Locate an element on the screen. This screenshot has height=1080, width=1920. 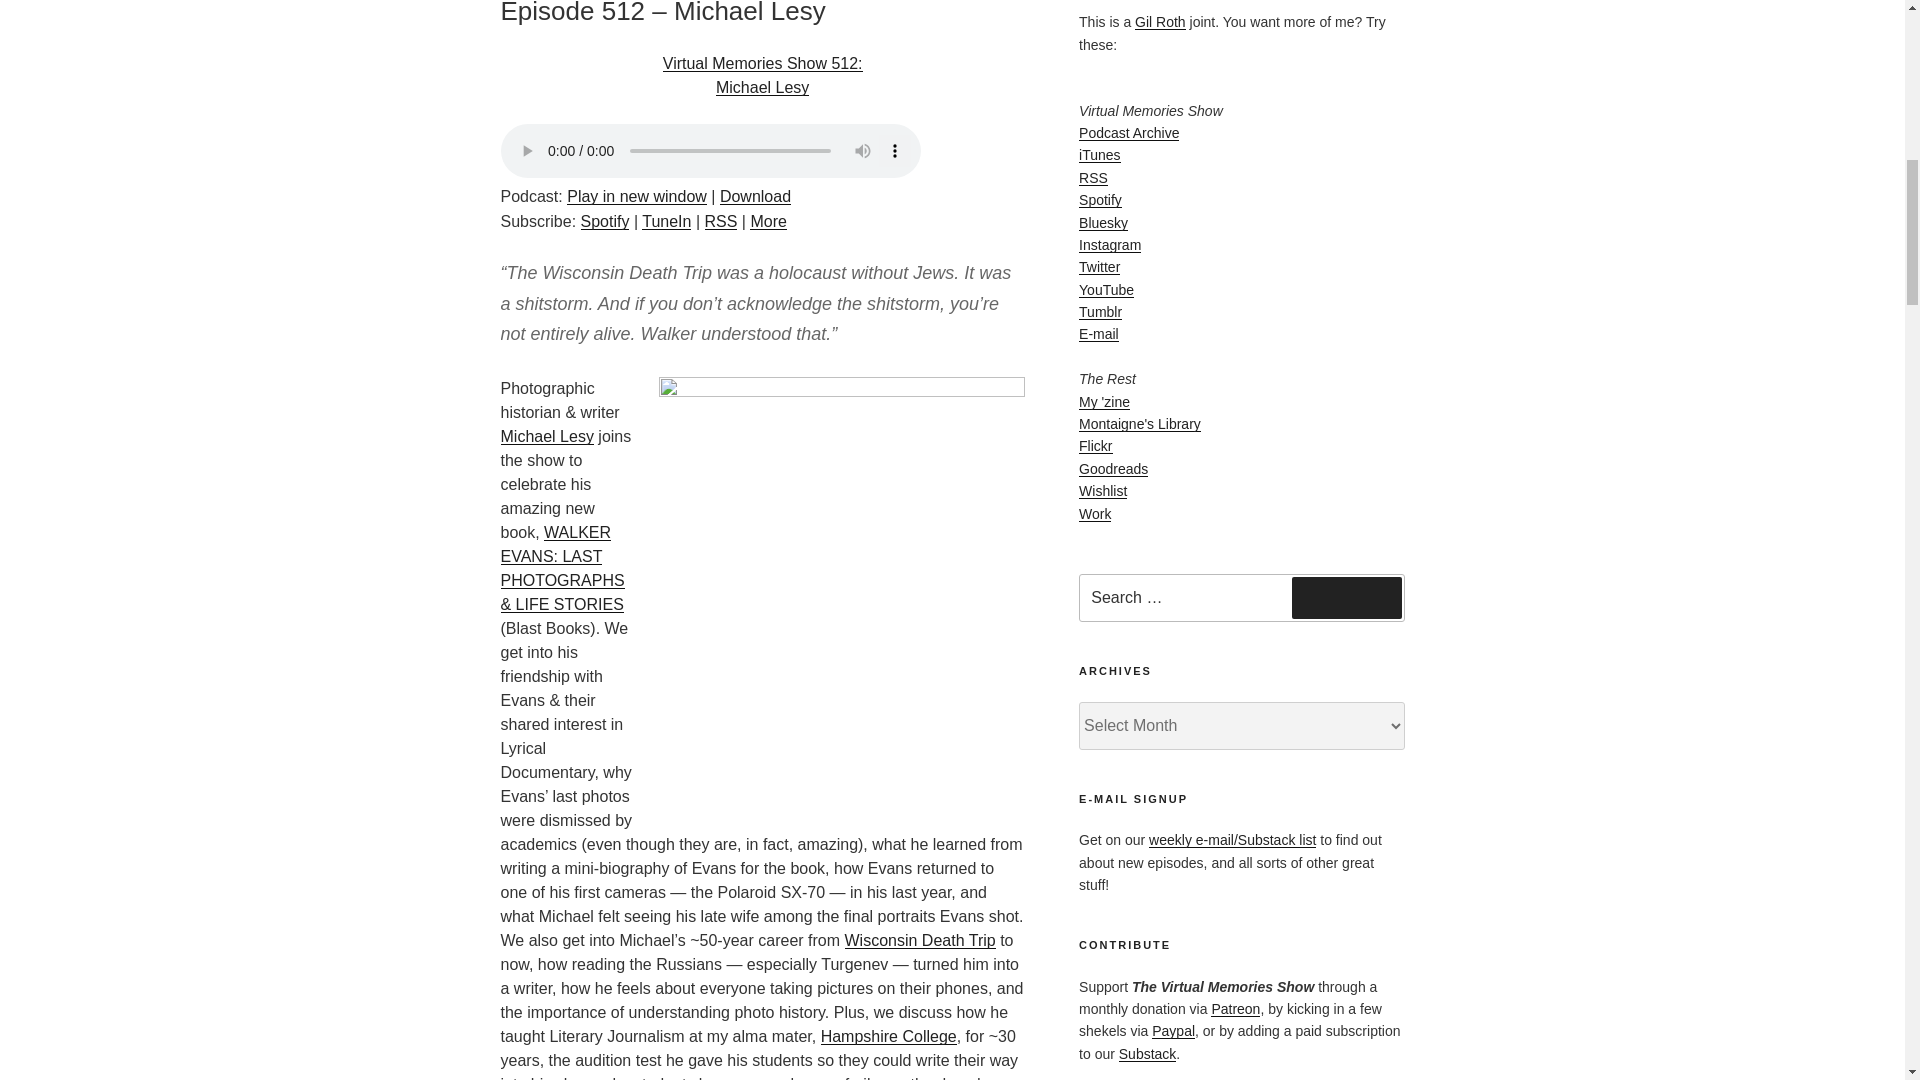
Play in new window is located at coordinates (636, 196).